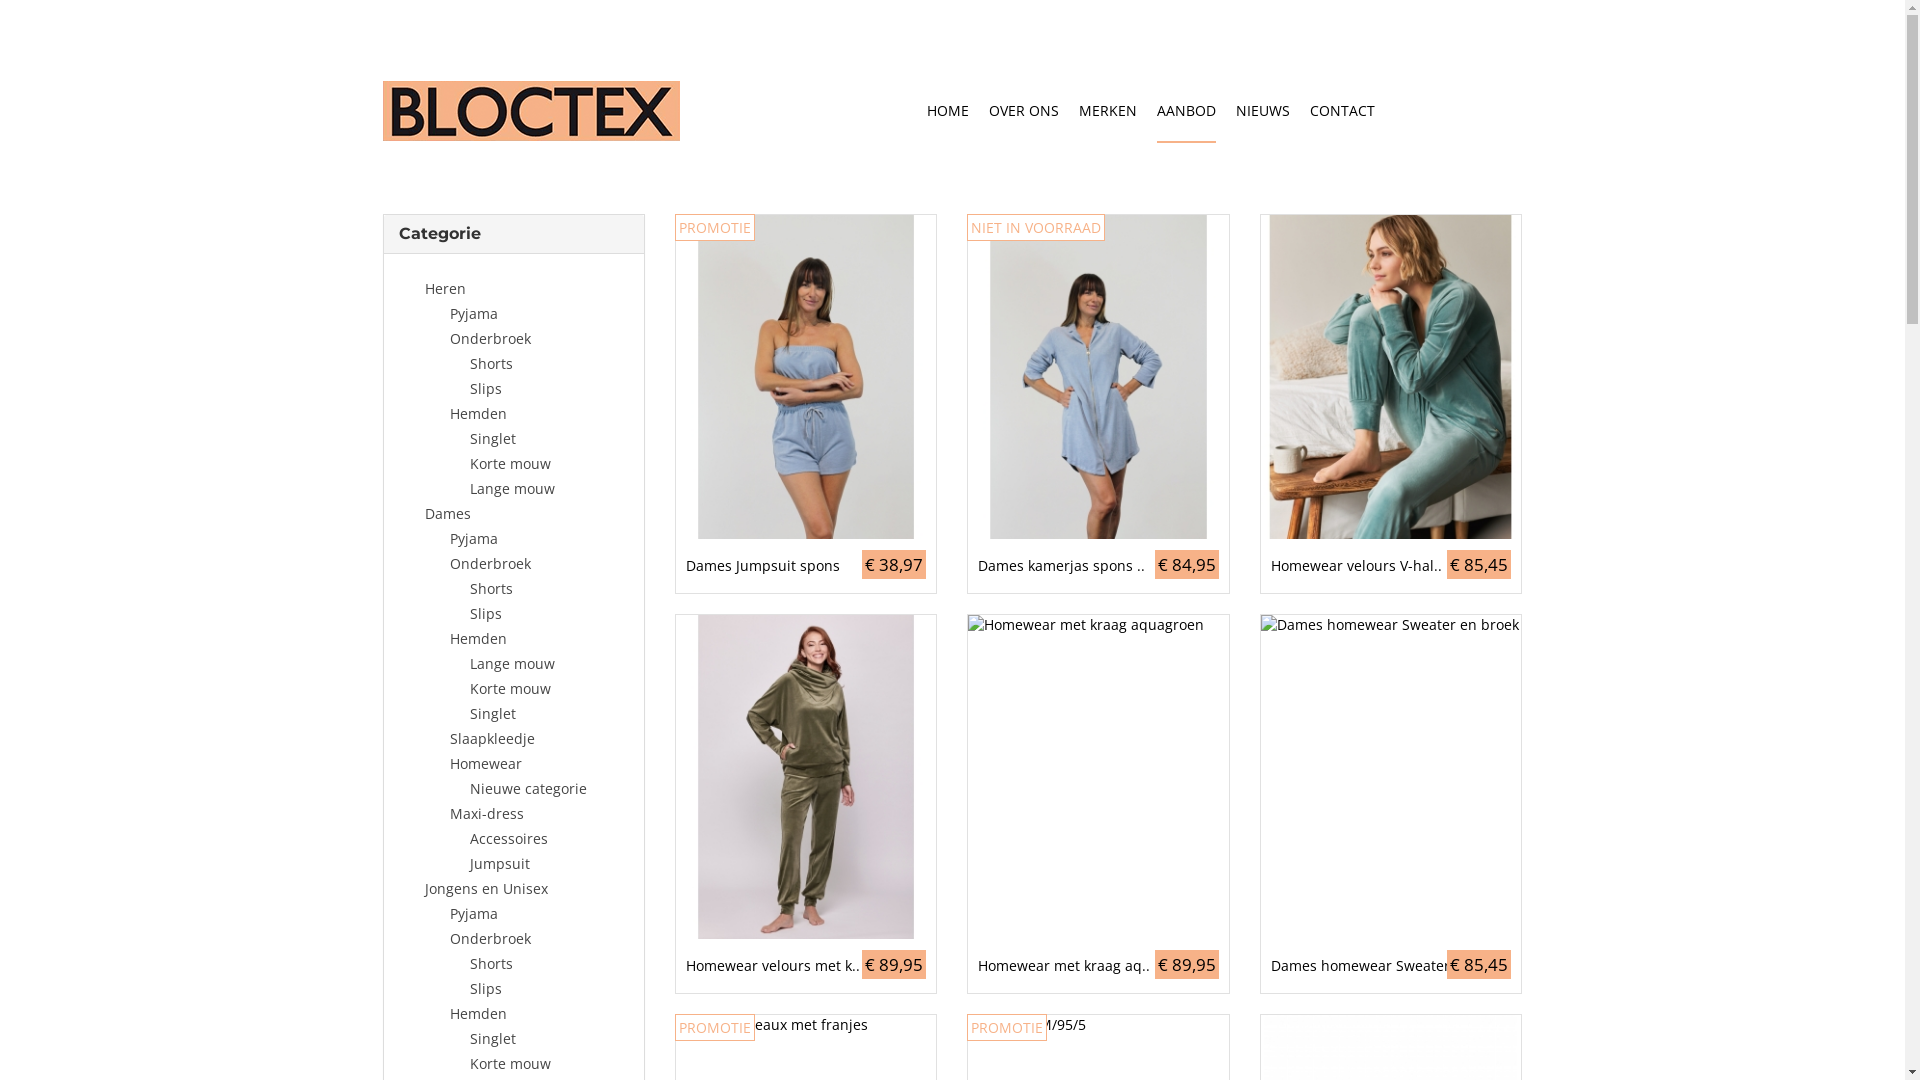 This screenshot has height=1080, width=1920. I want to click on Homewear met kraag aq.., so click(1098, 966).